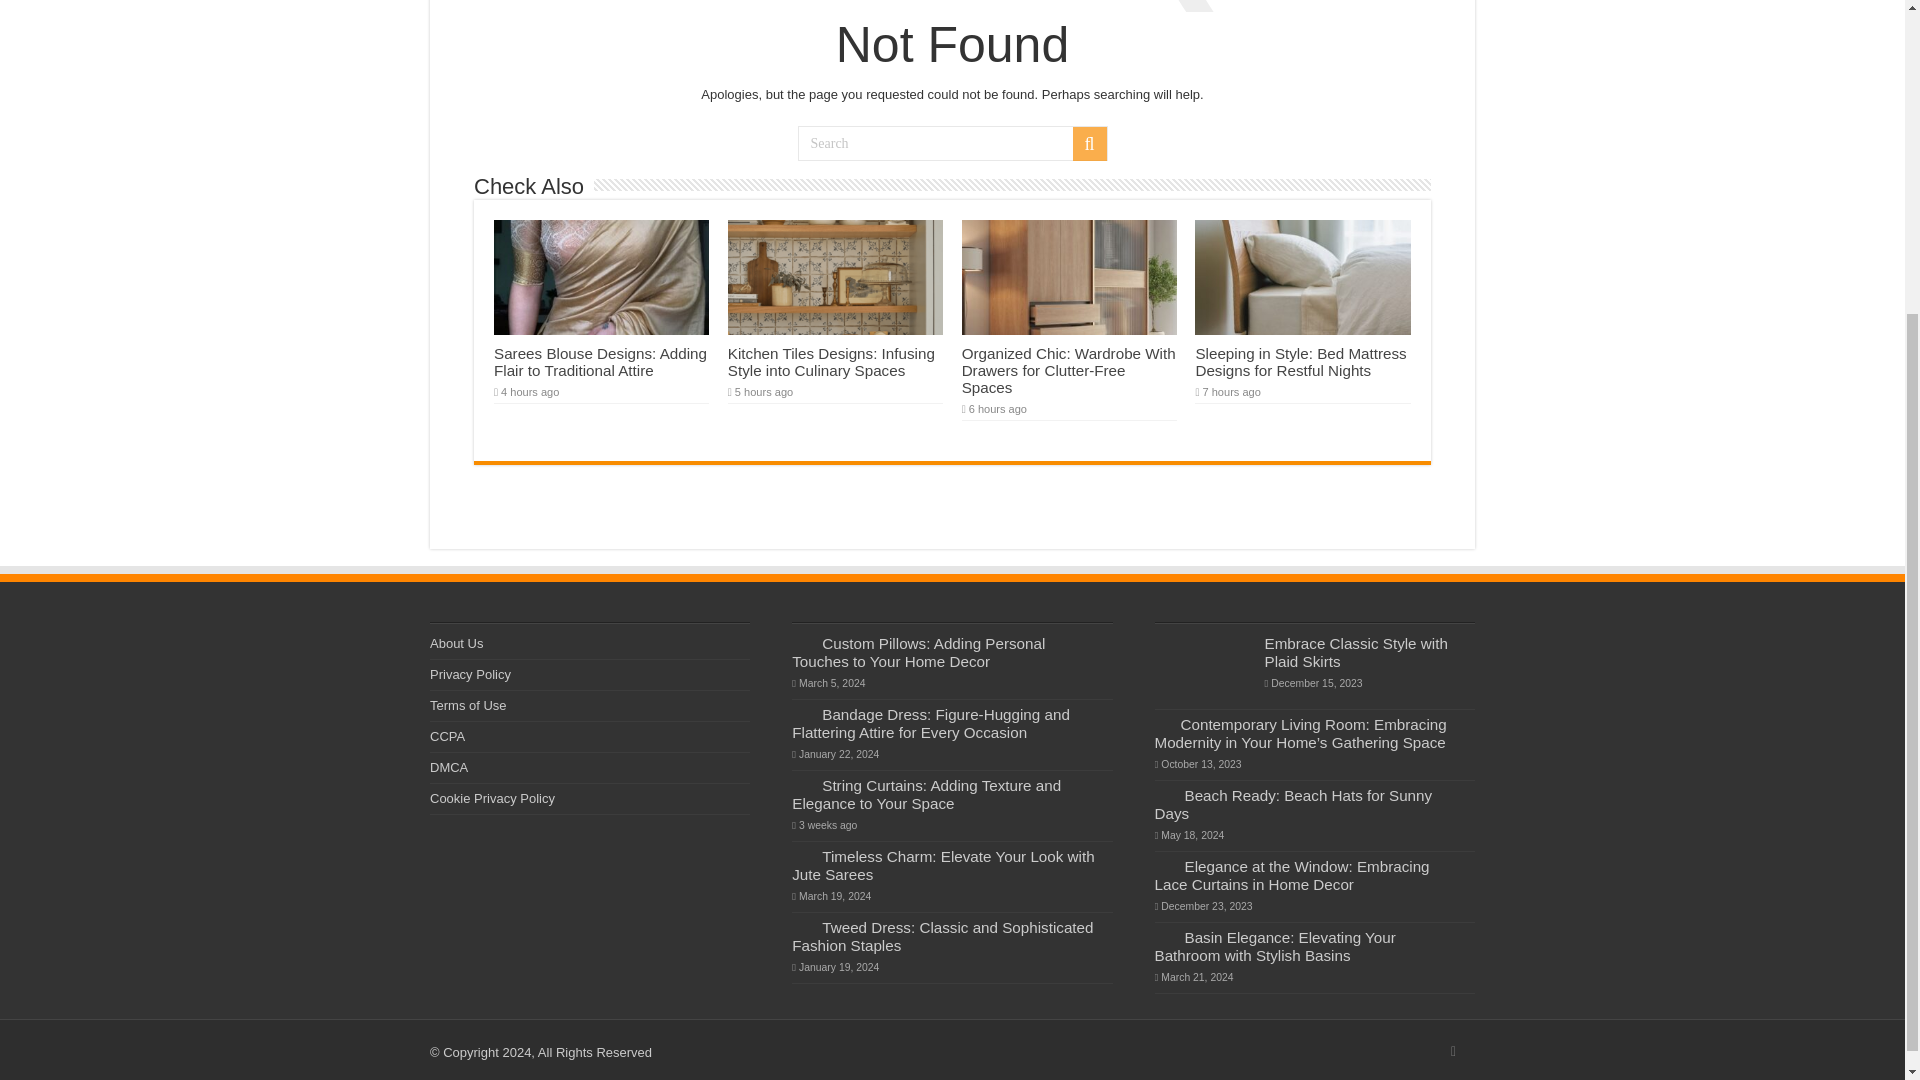 The width and height of the screenshot is (1920, 1080). What do you see at coordinates (456, 644) in the screenshot?
I see `About Us` at bounding box center [456, 644].